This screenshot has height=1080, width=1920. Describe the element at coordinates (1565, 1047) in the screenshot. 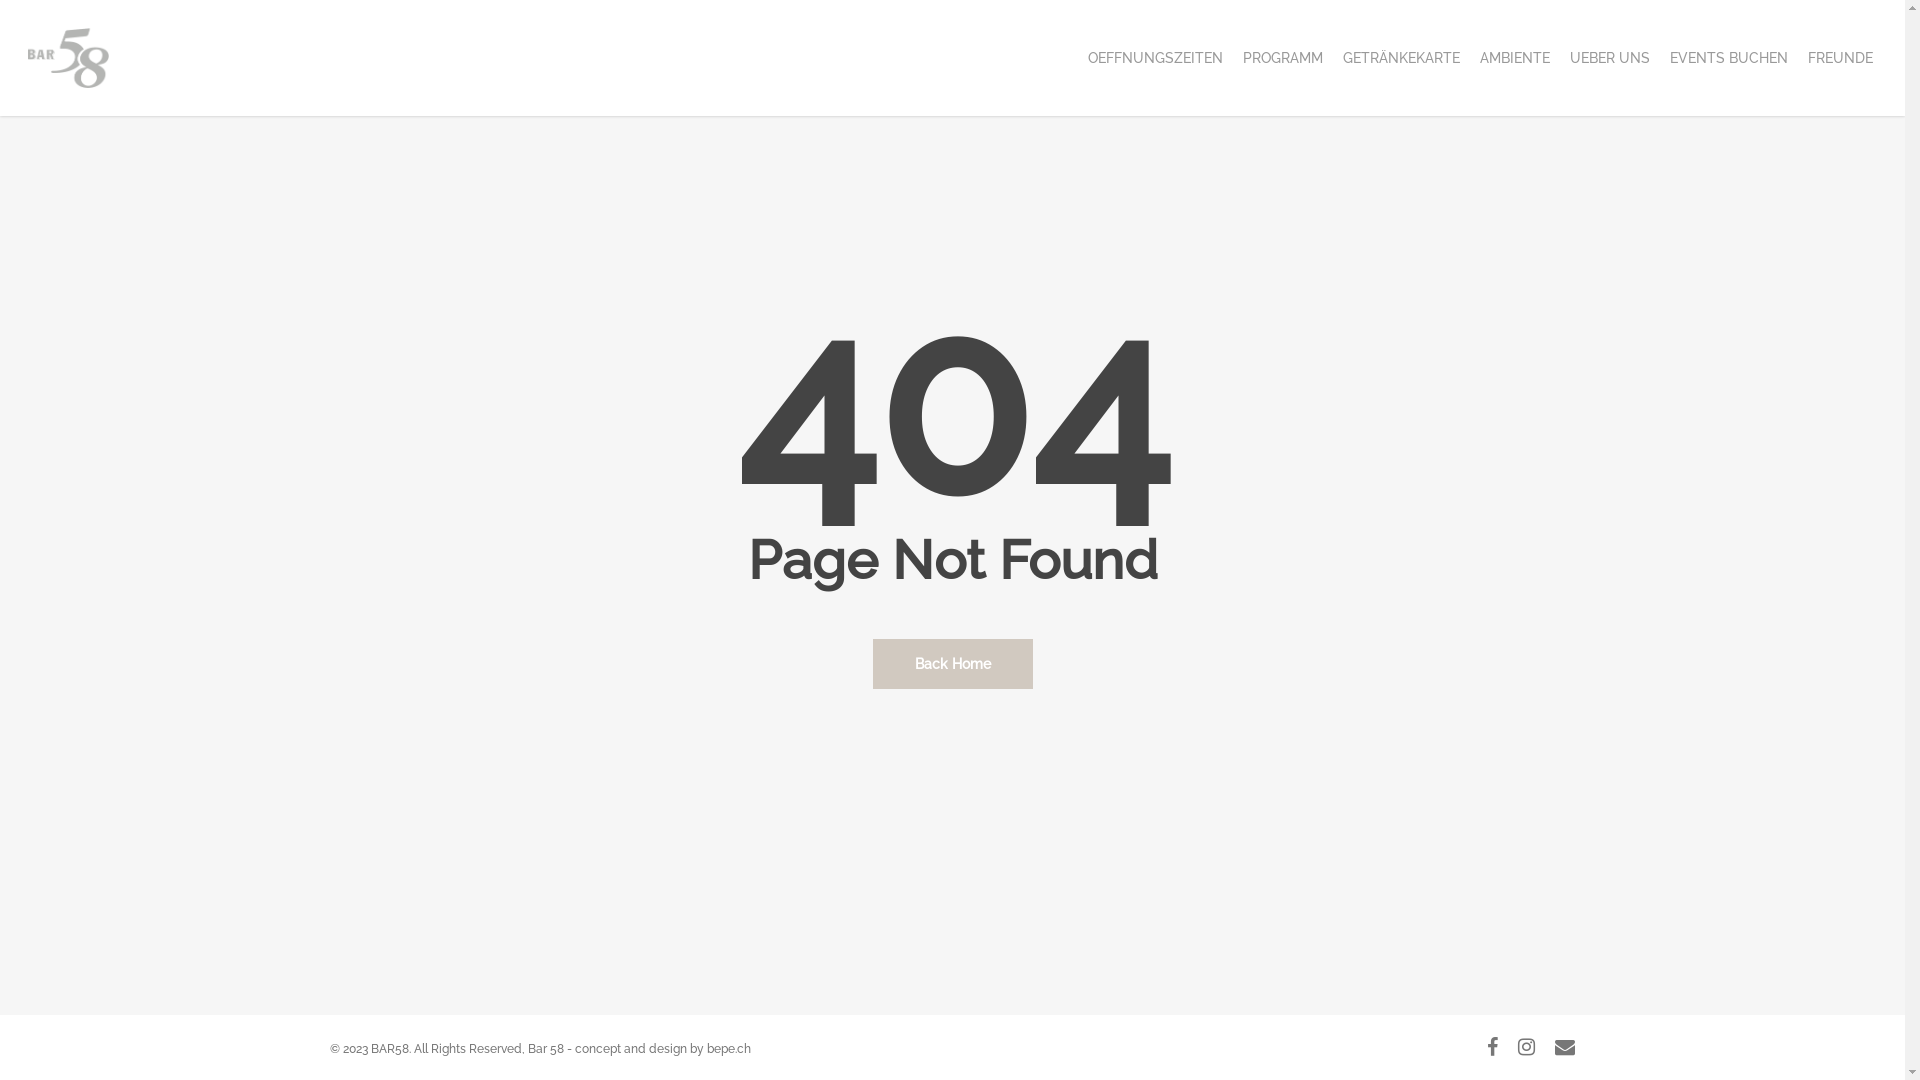

I see `email` at that location.